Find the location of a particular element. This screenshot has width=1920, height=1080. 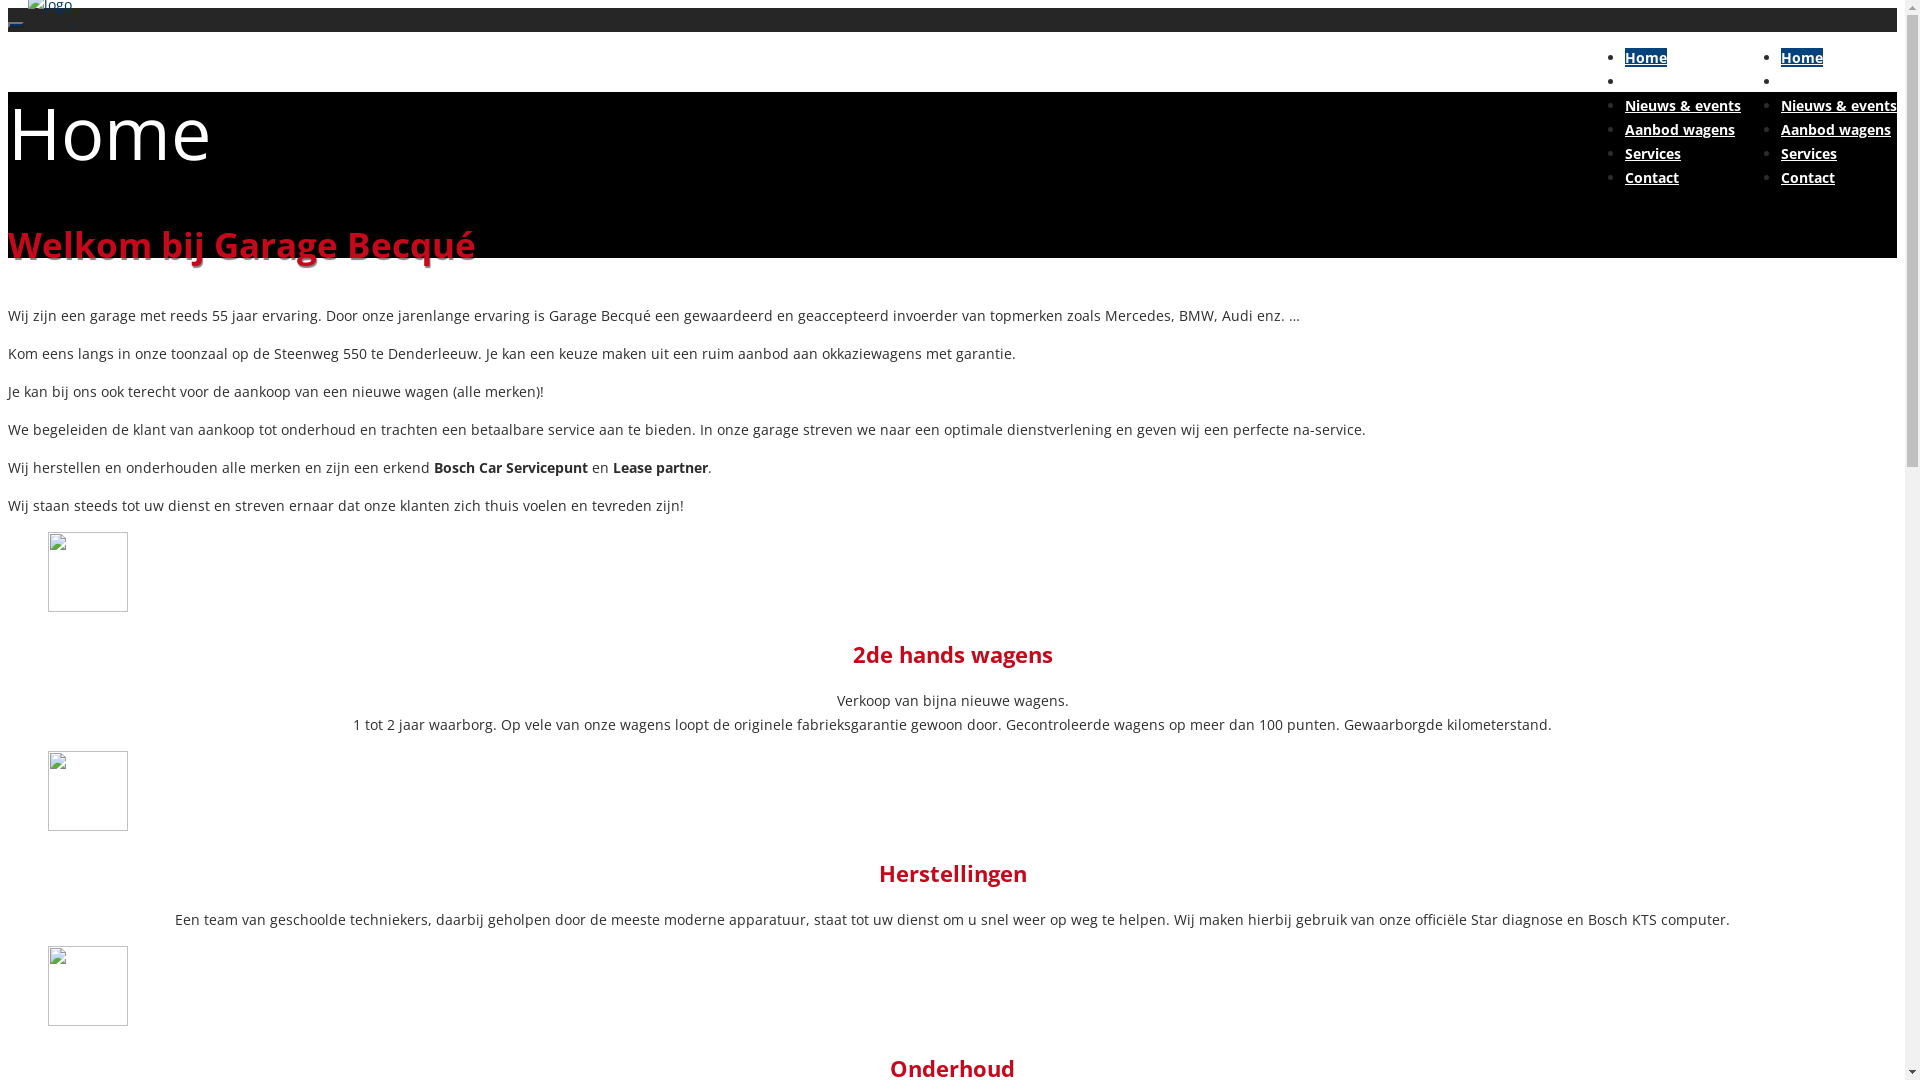

Home is located at coordinates (1646, 58).